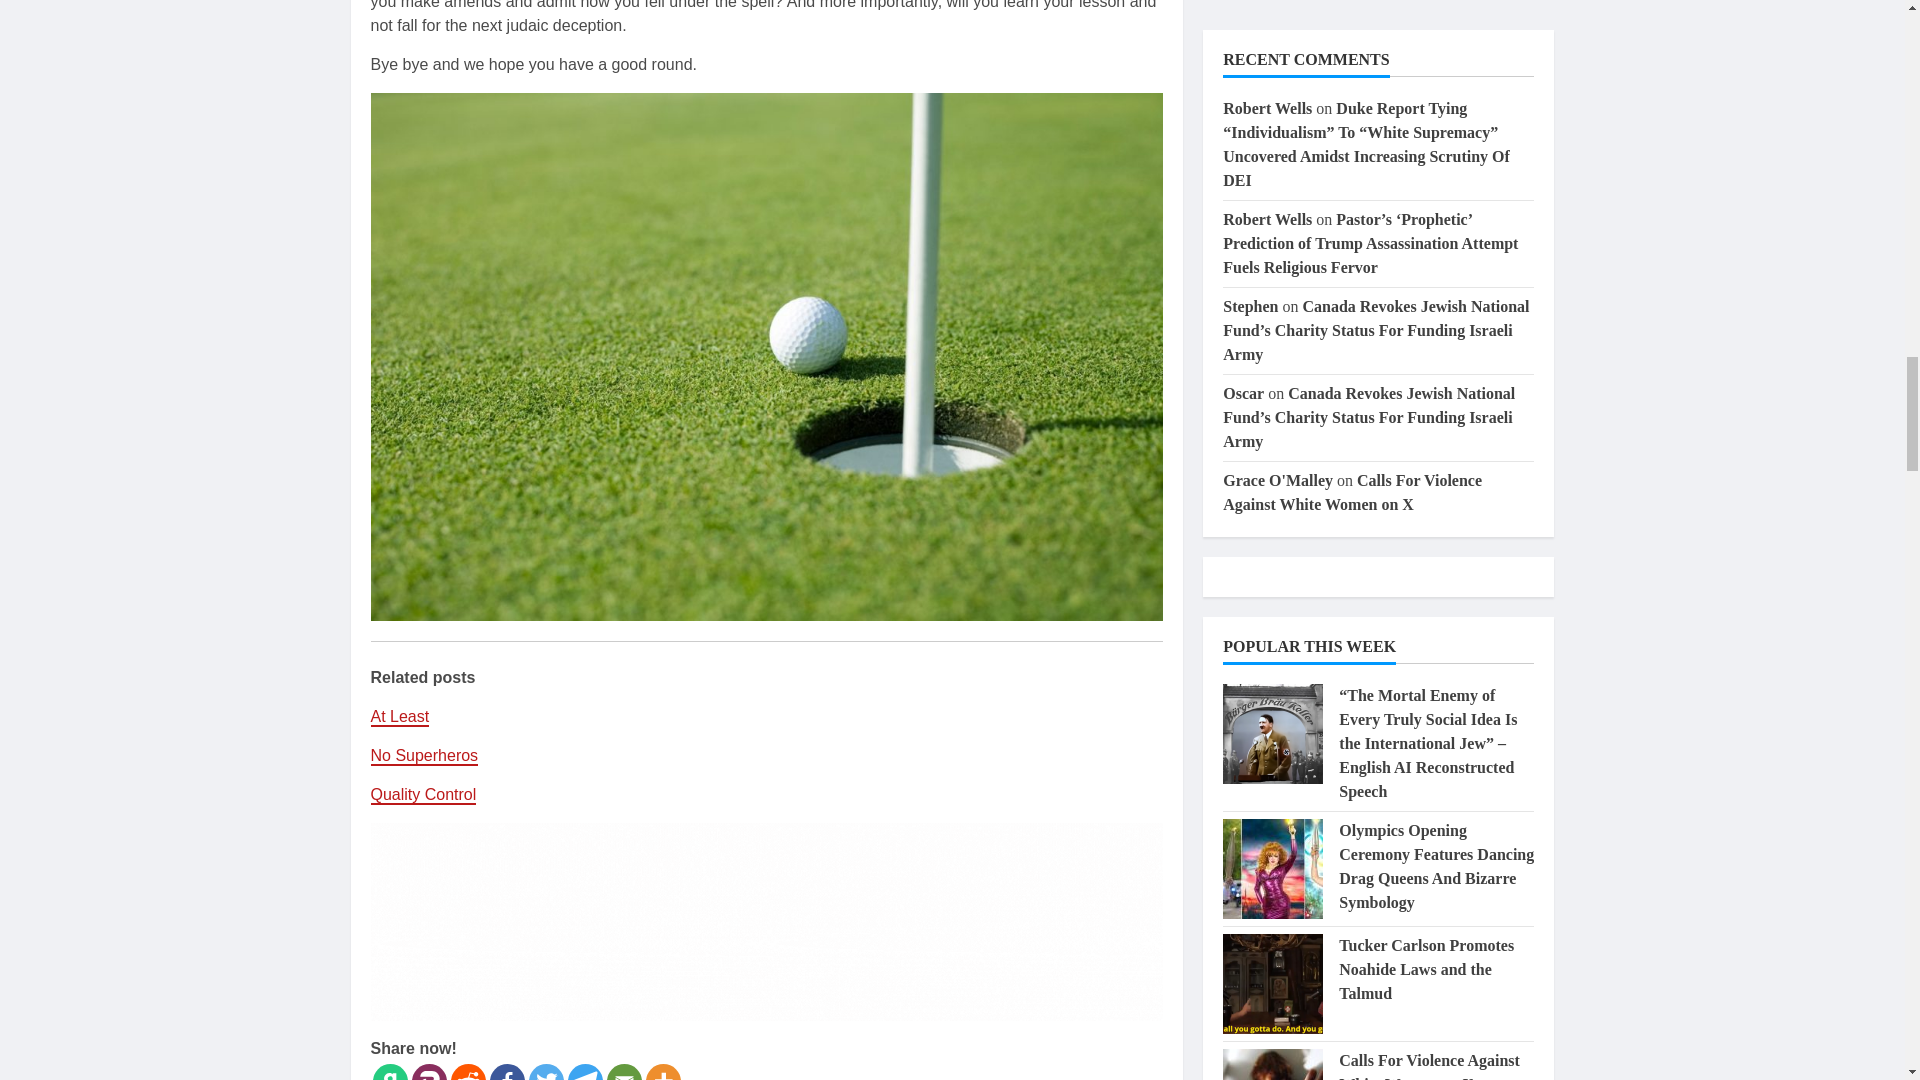  I want to click on No Superheros, so click(424, 756).